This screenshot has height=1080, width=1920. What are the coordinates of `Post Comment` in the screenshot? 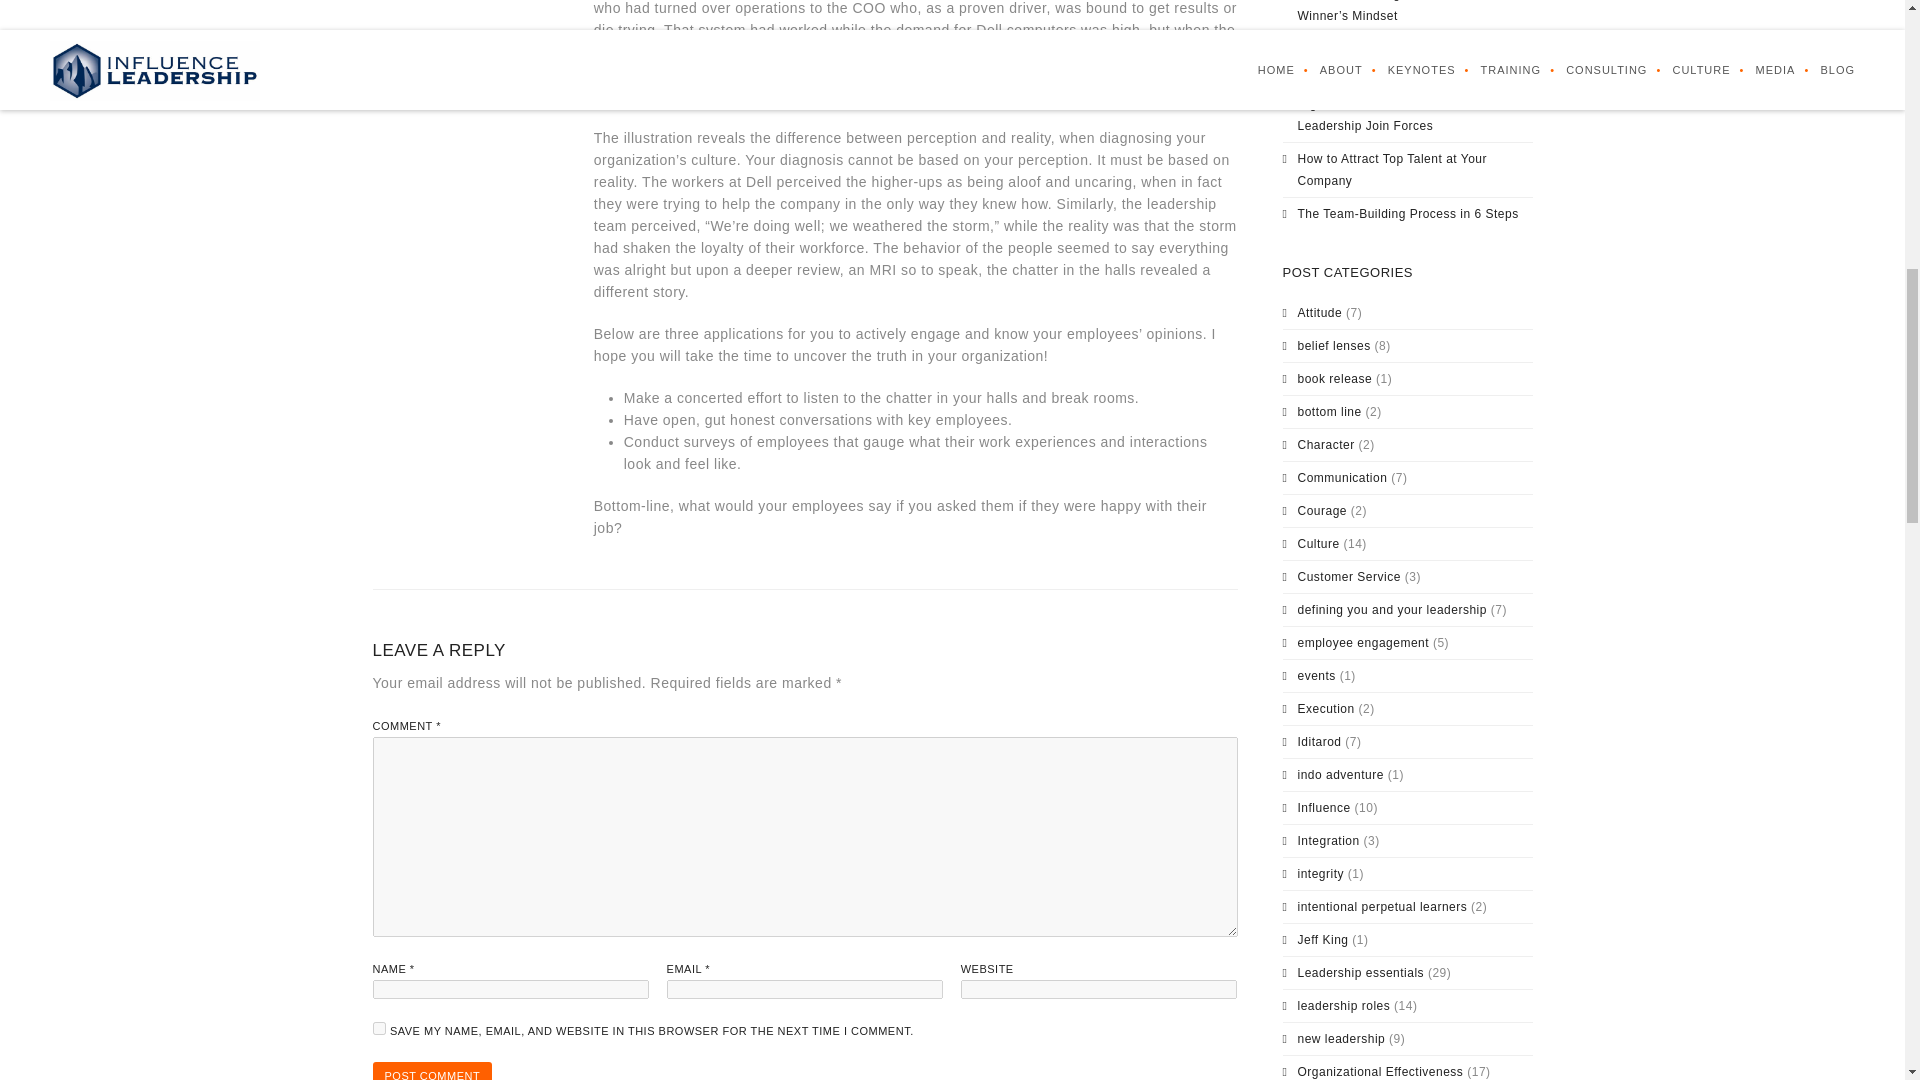 It's located at (432, 1070).